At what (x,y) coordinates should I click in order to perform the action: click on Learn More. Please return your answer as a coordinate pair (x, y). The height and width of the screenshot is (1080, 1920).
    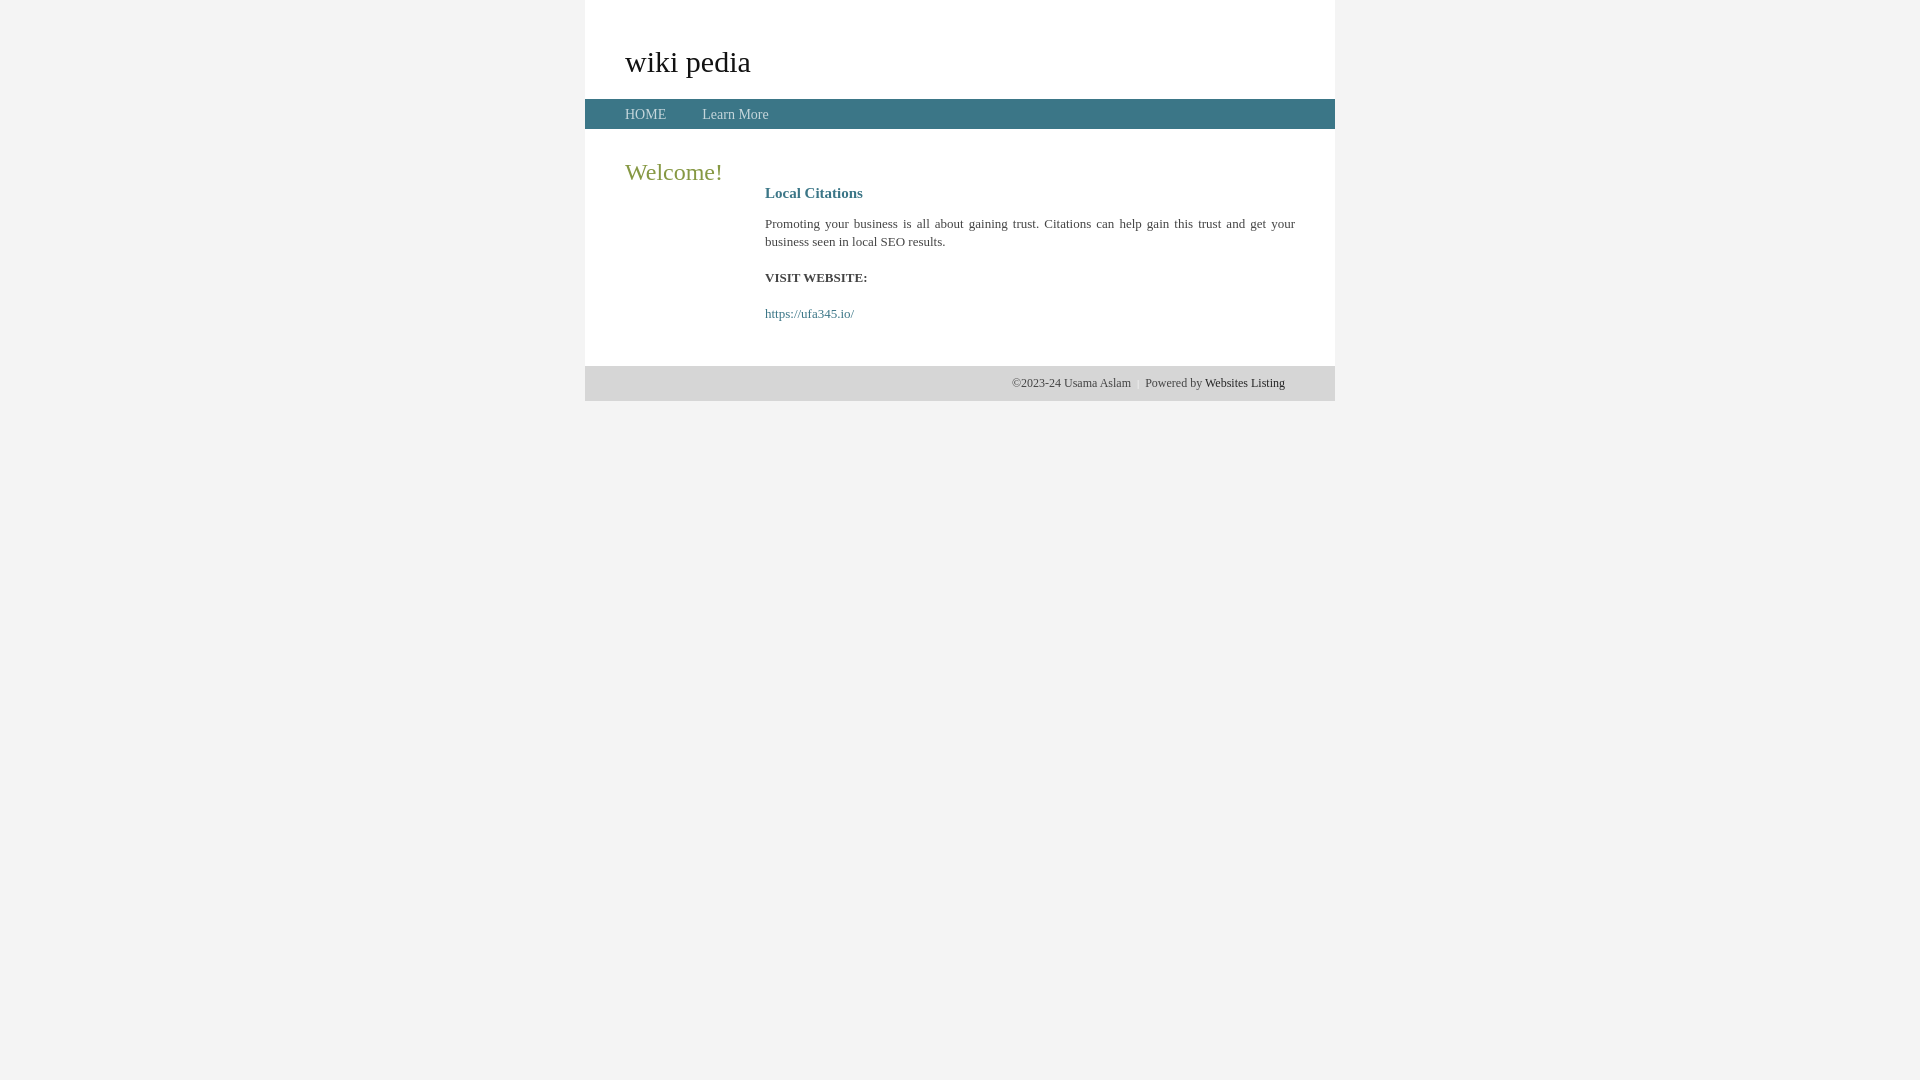
    Looking at the image, I should click on (735, 114).